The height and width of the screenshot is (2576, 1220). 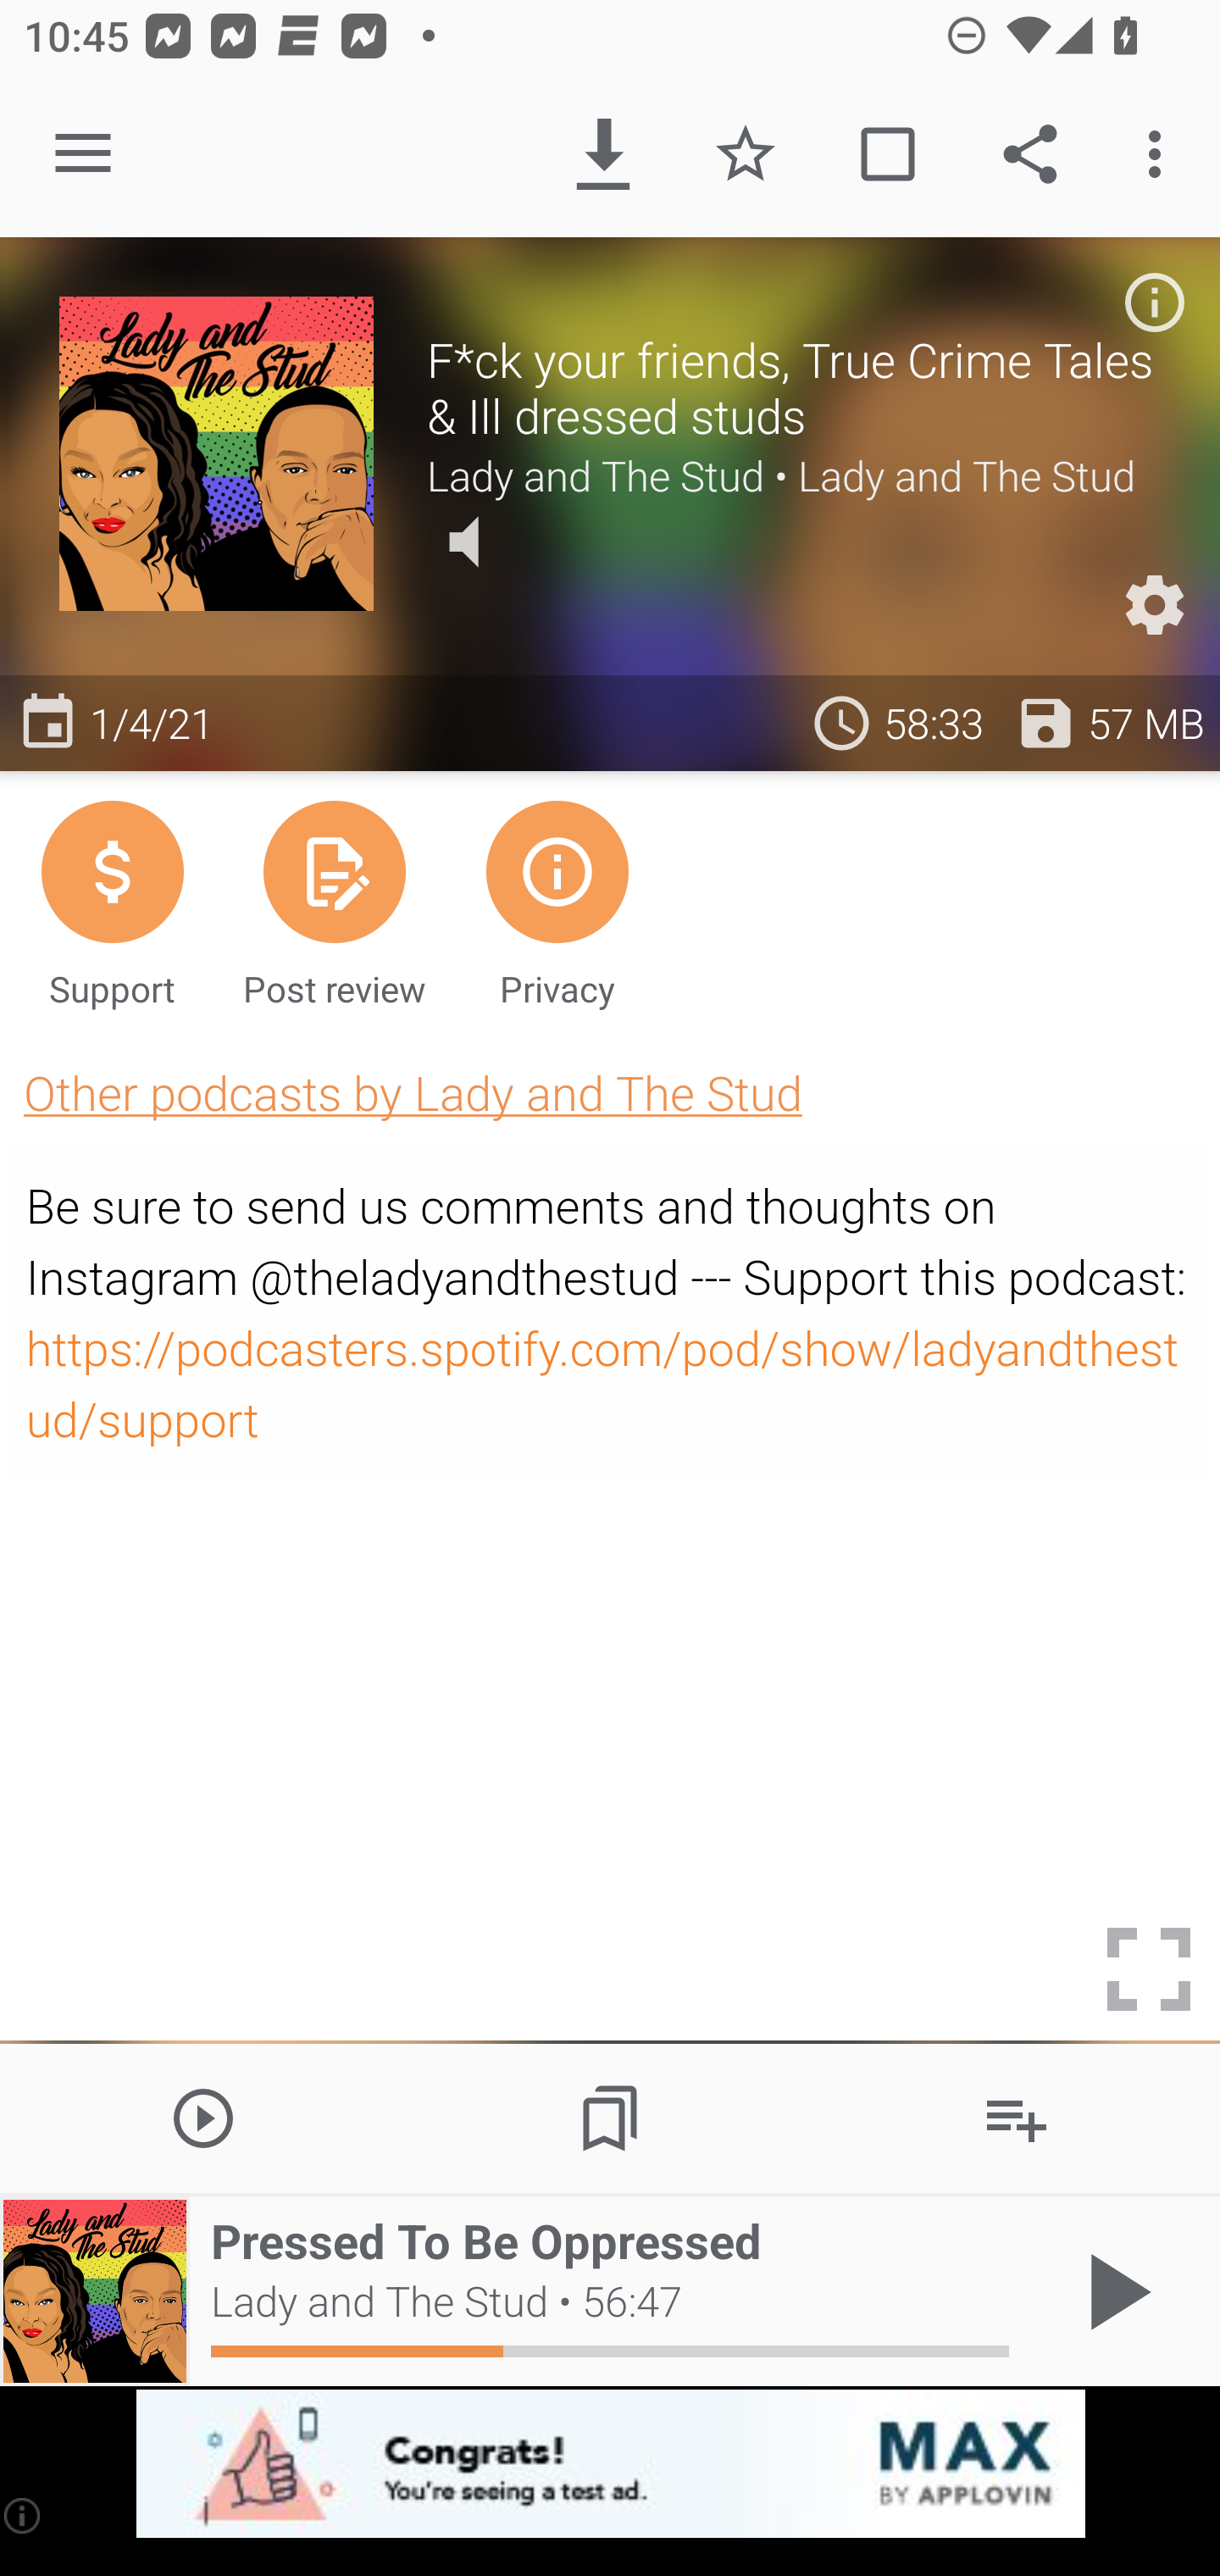 What do you see at coordinates (1161, 154) in the screenshot?
I see `More options` at bounding box center [1161, 154].